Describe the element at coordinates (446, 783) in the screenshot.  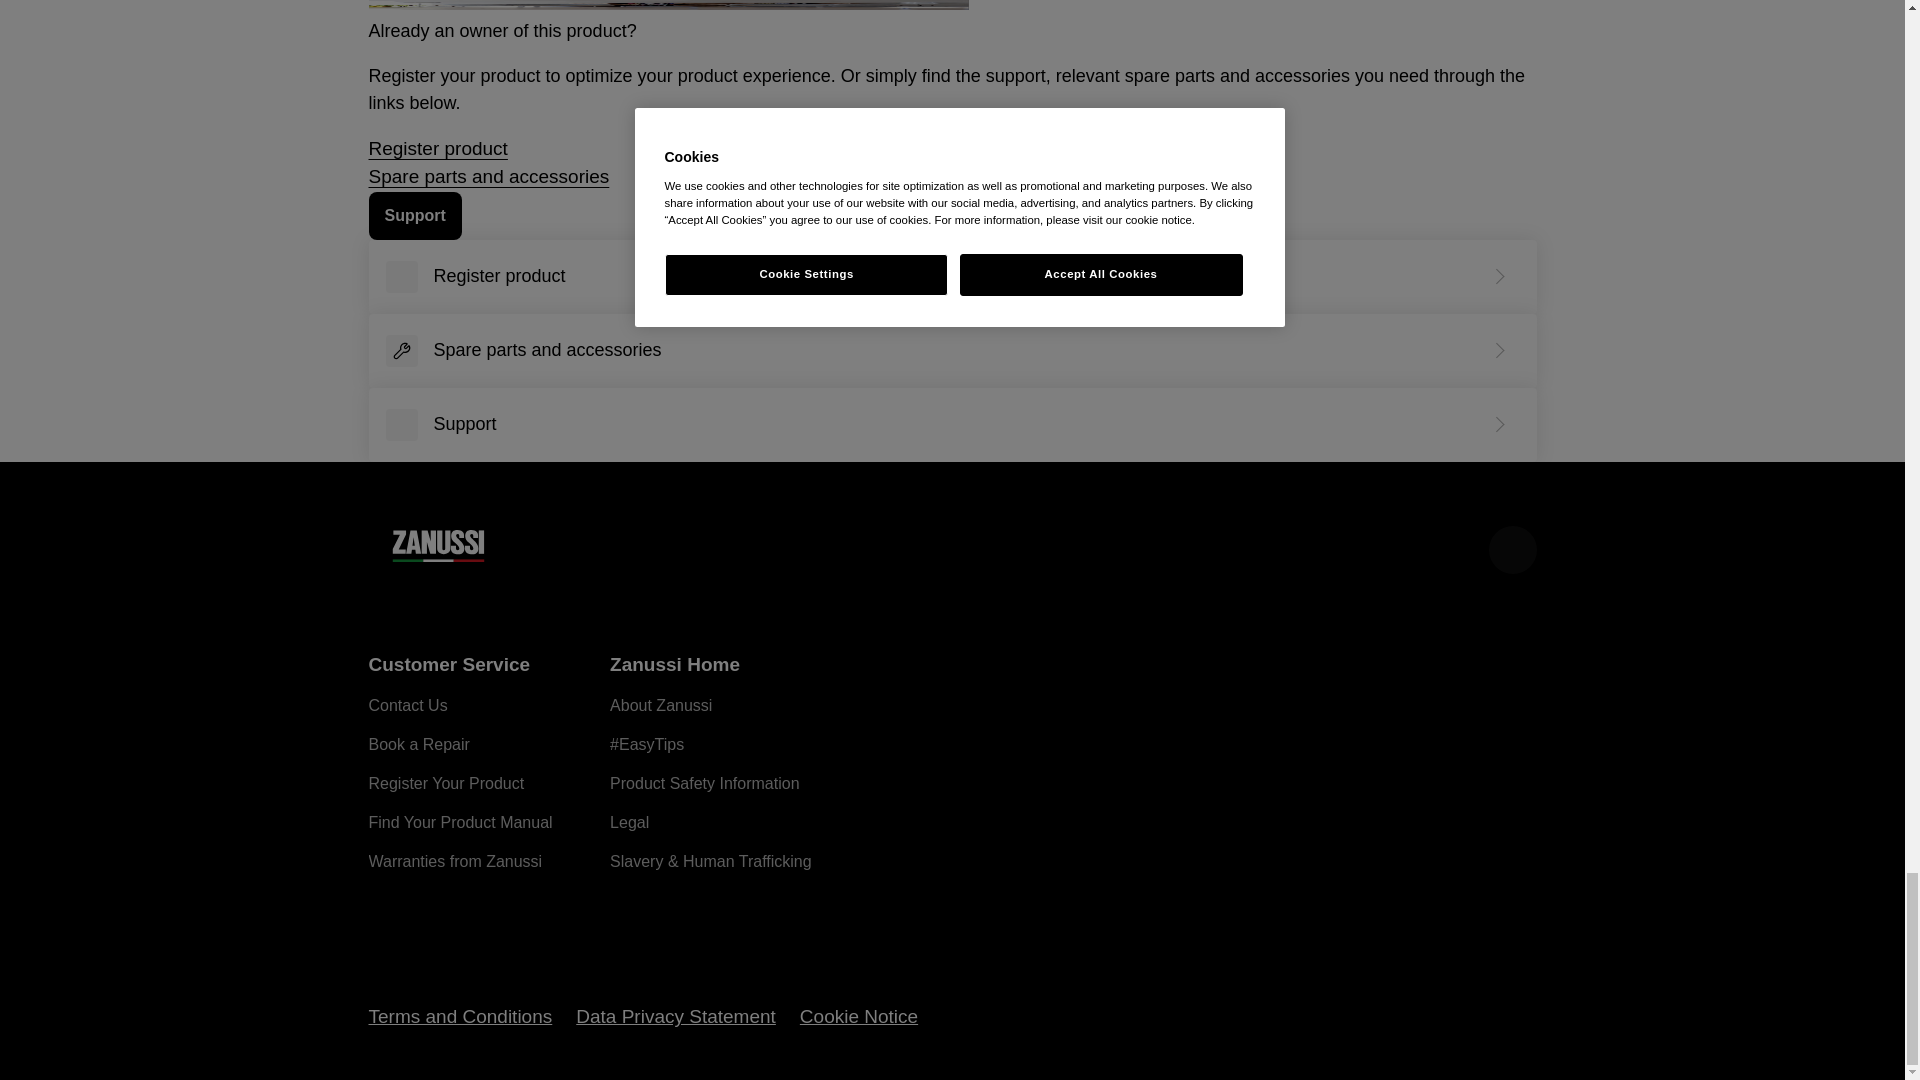
I see `Register Your Product` at that location.